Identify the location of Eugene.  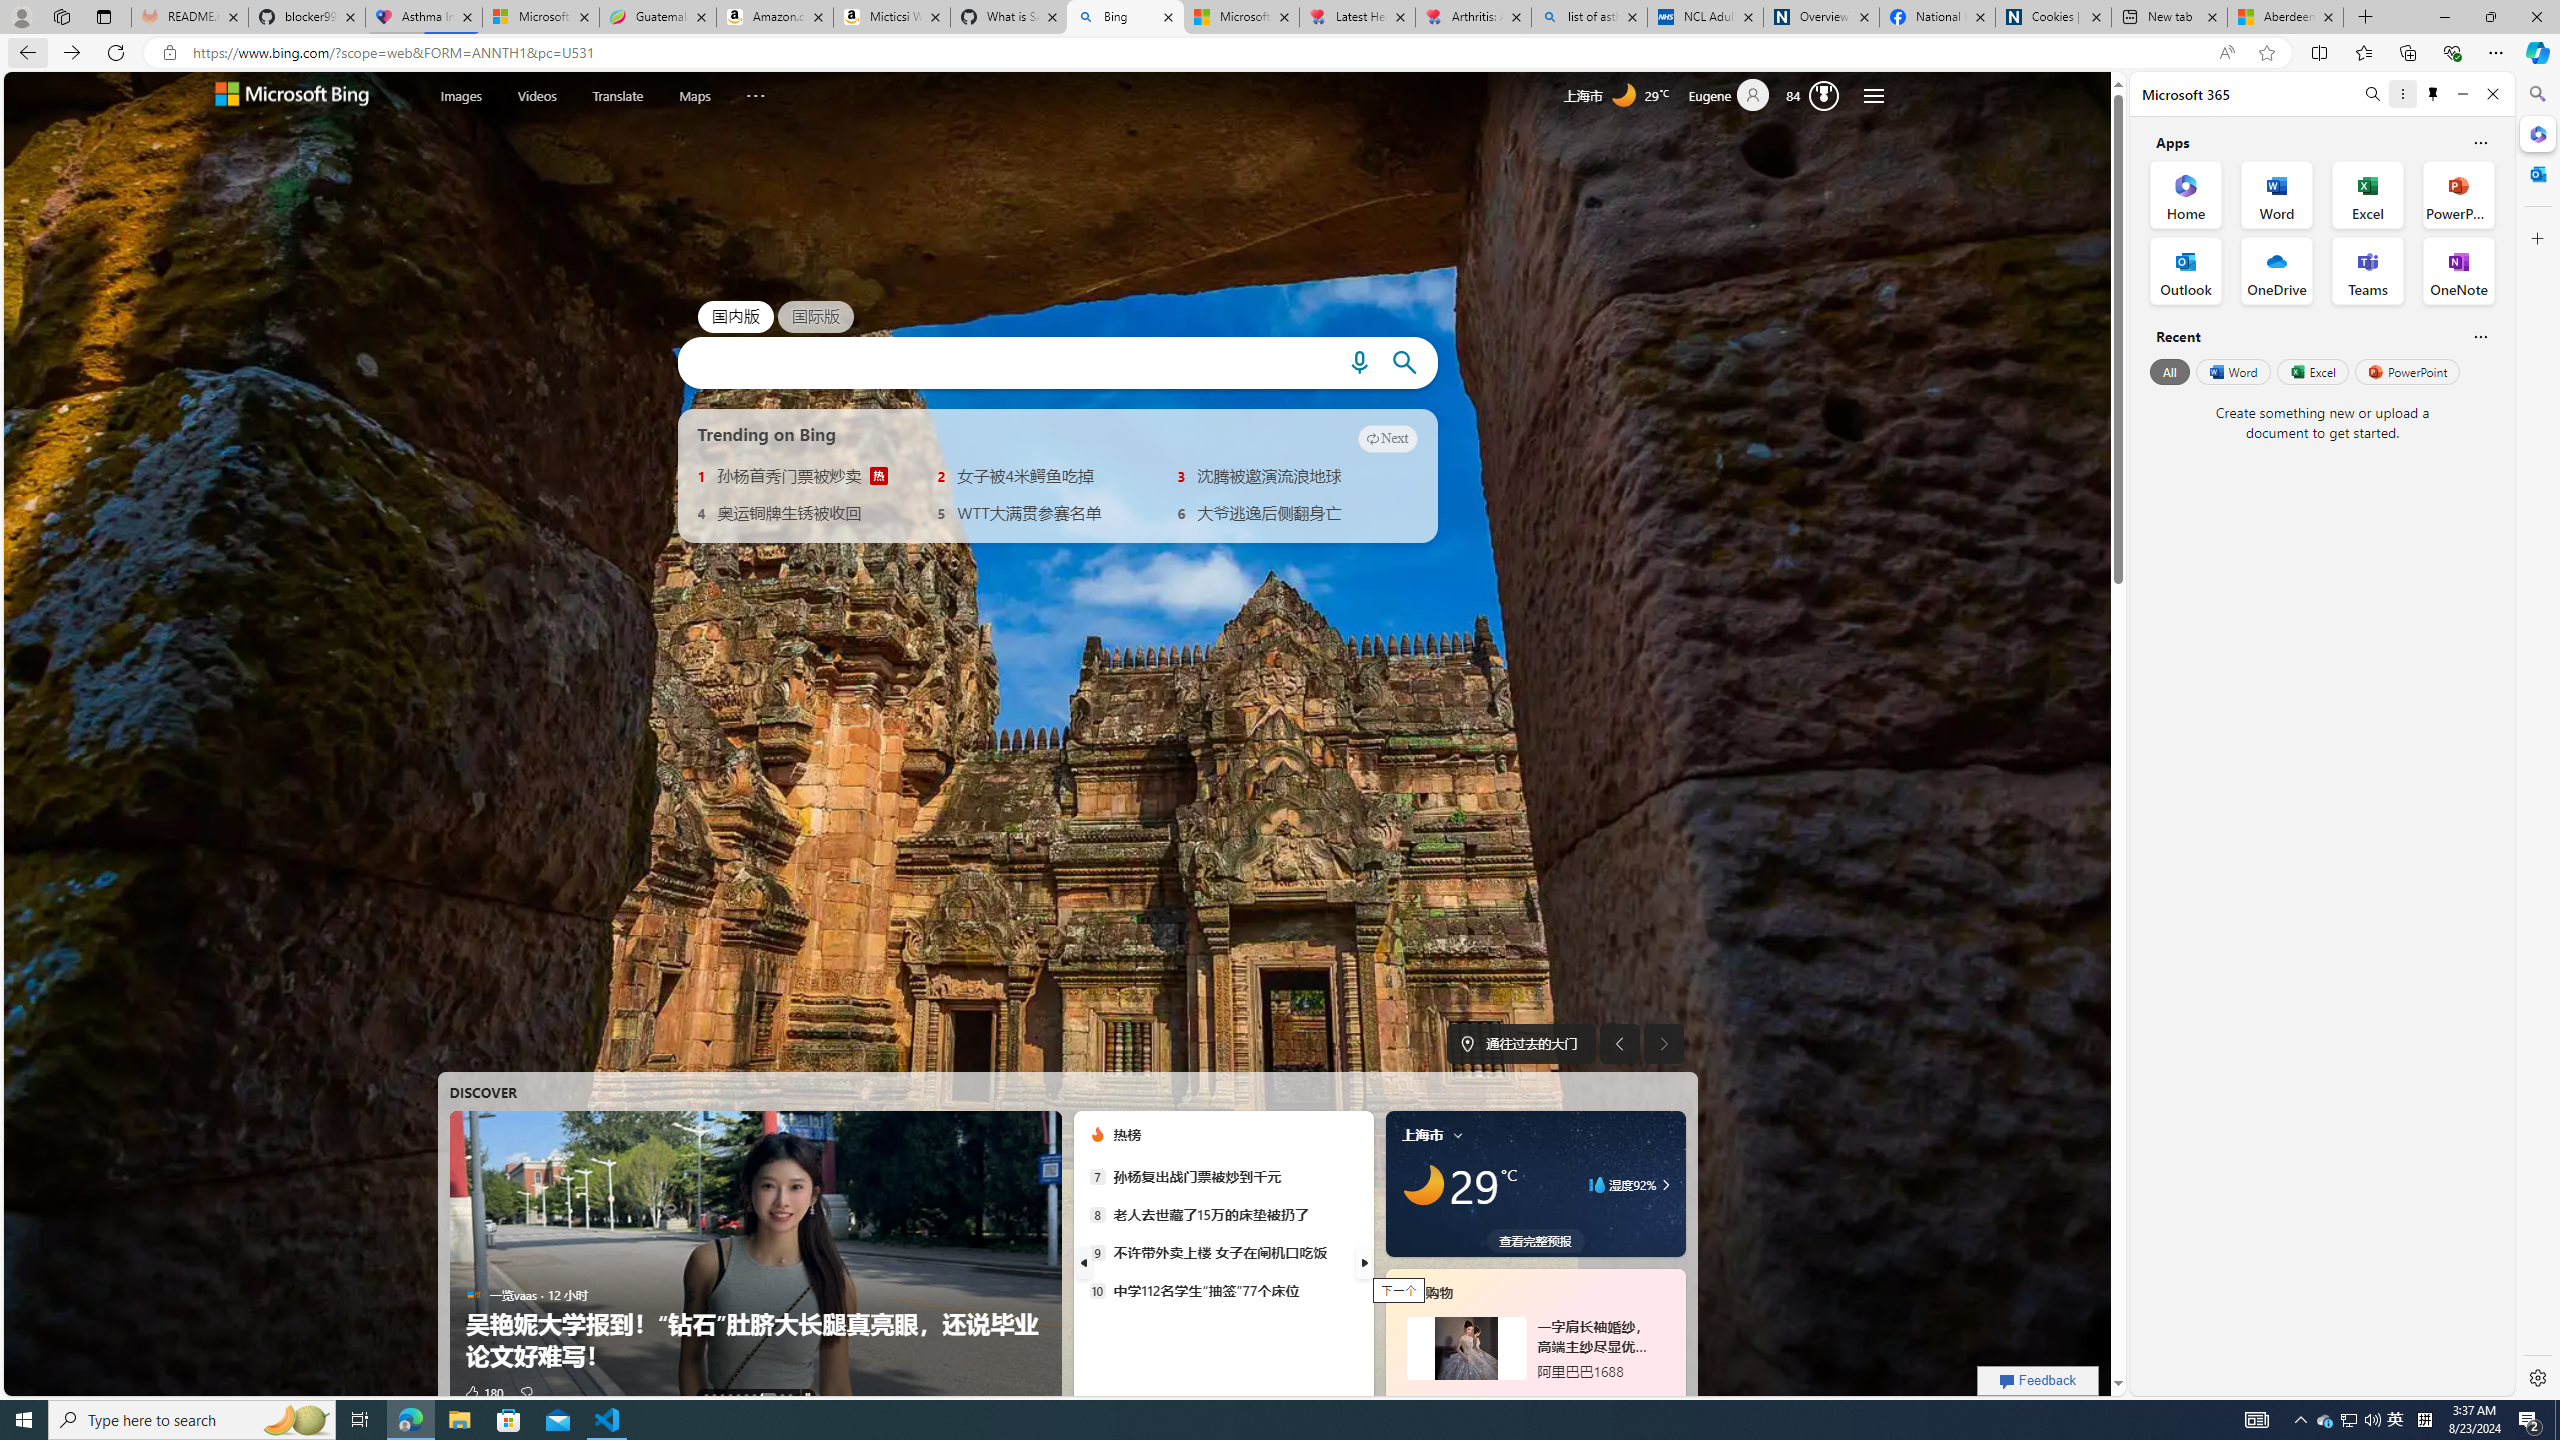
(1736, 96).